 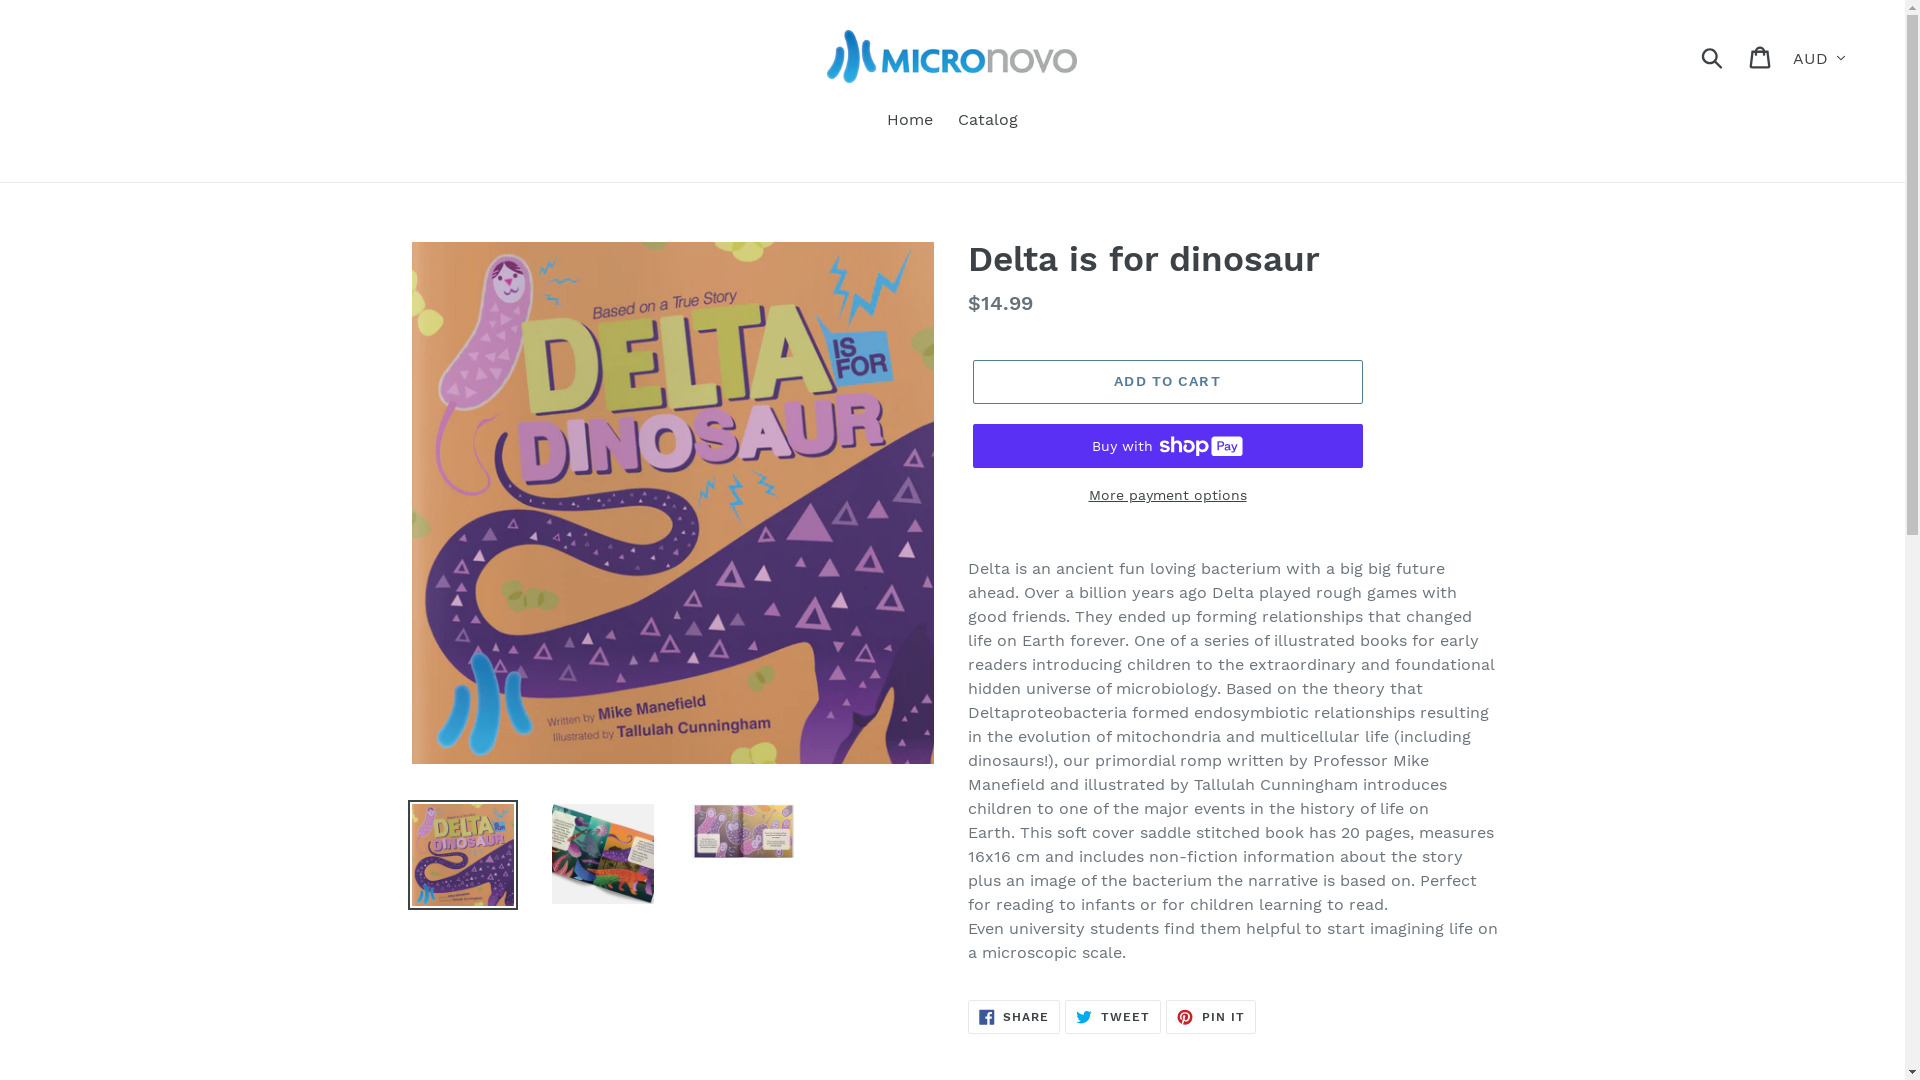 I want to click on Catalog, so click(x=988, y=122).